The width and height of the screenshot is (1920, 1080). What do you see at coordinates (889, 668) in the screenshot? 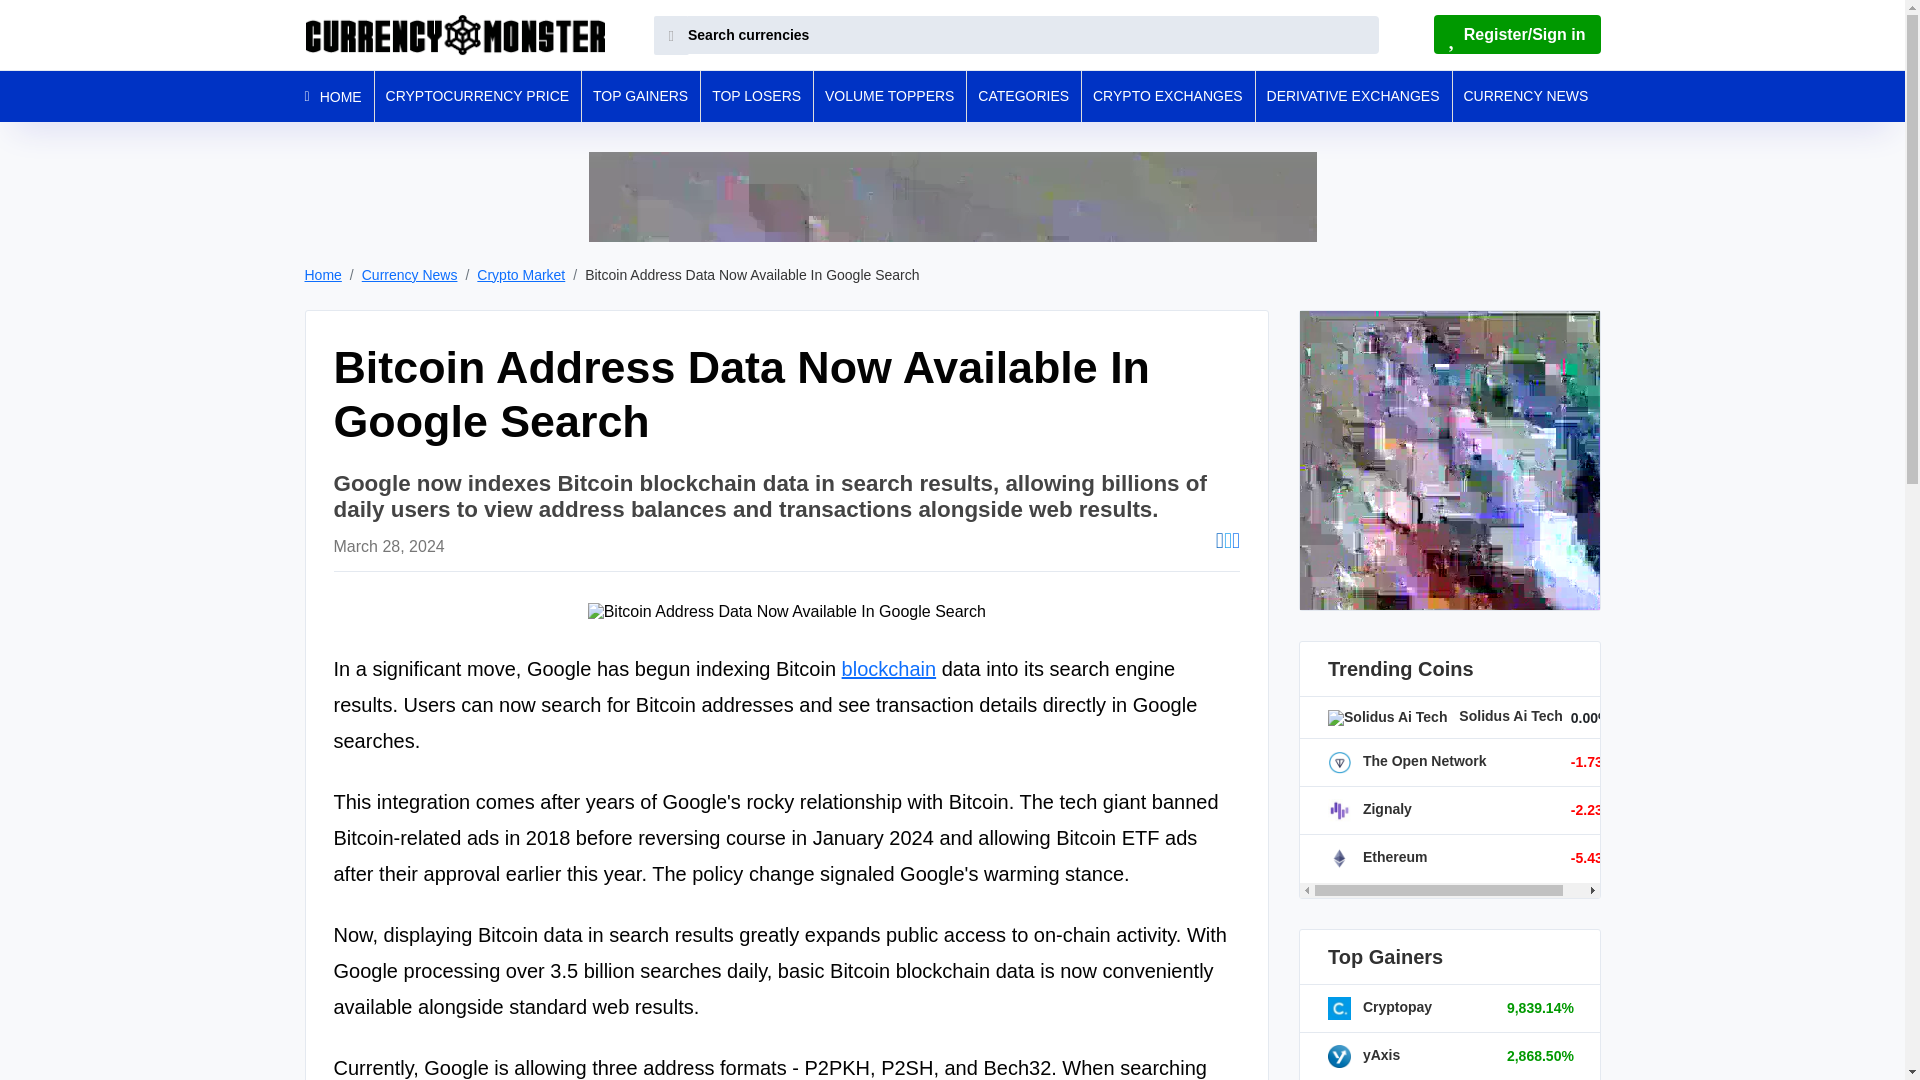
I see `blockchain` at bounding box center [889, 668].